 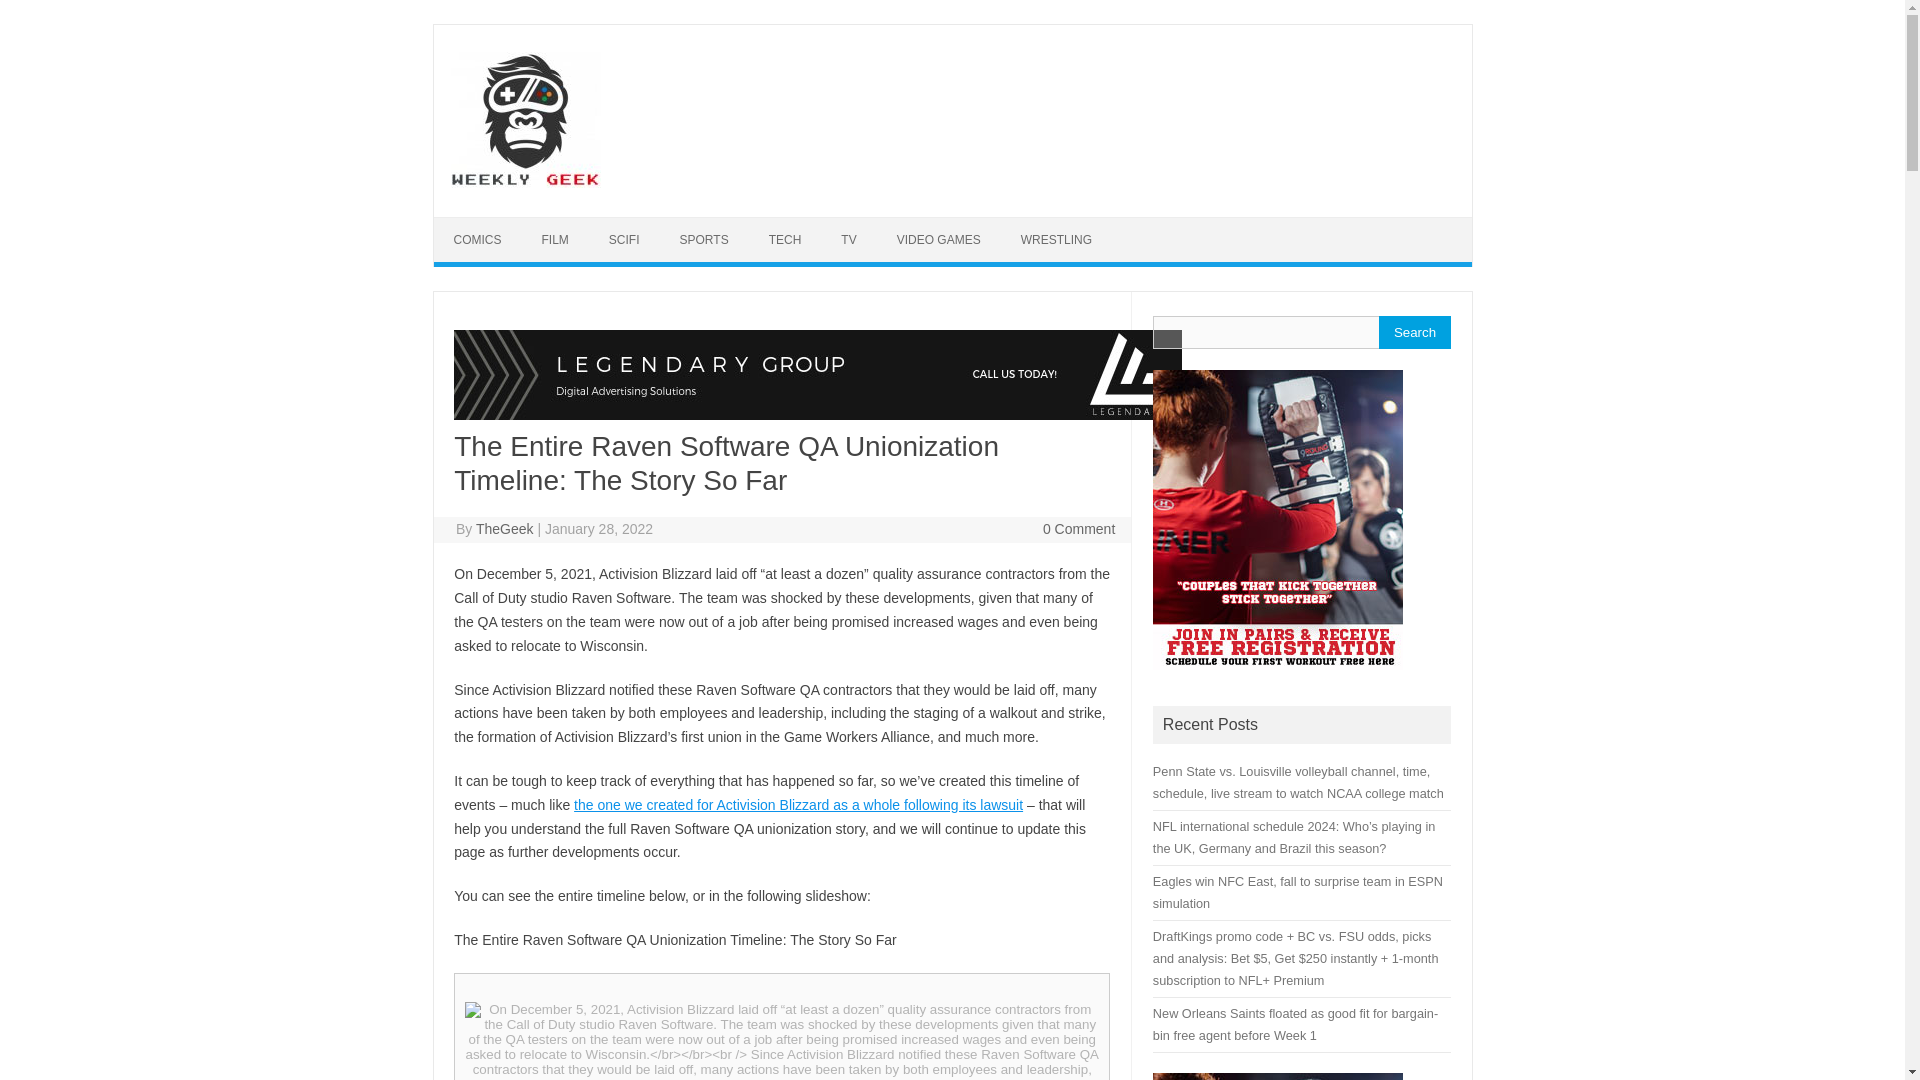 I want to click on Posts by TheGeek, so click(x=504, y=528).